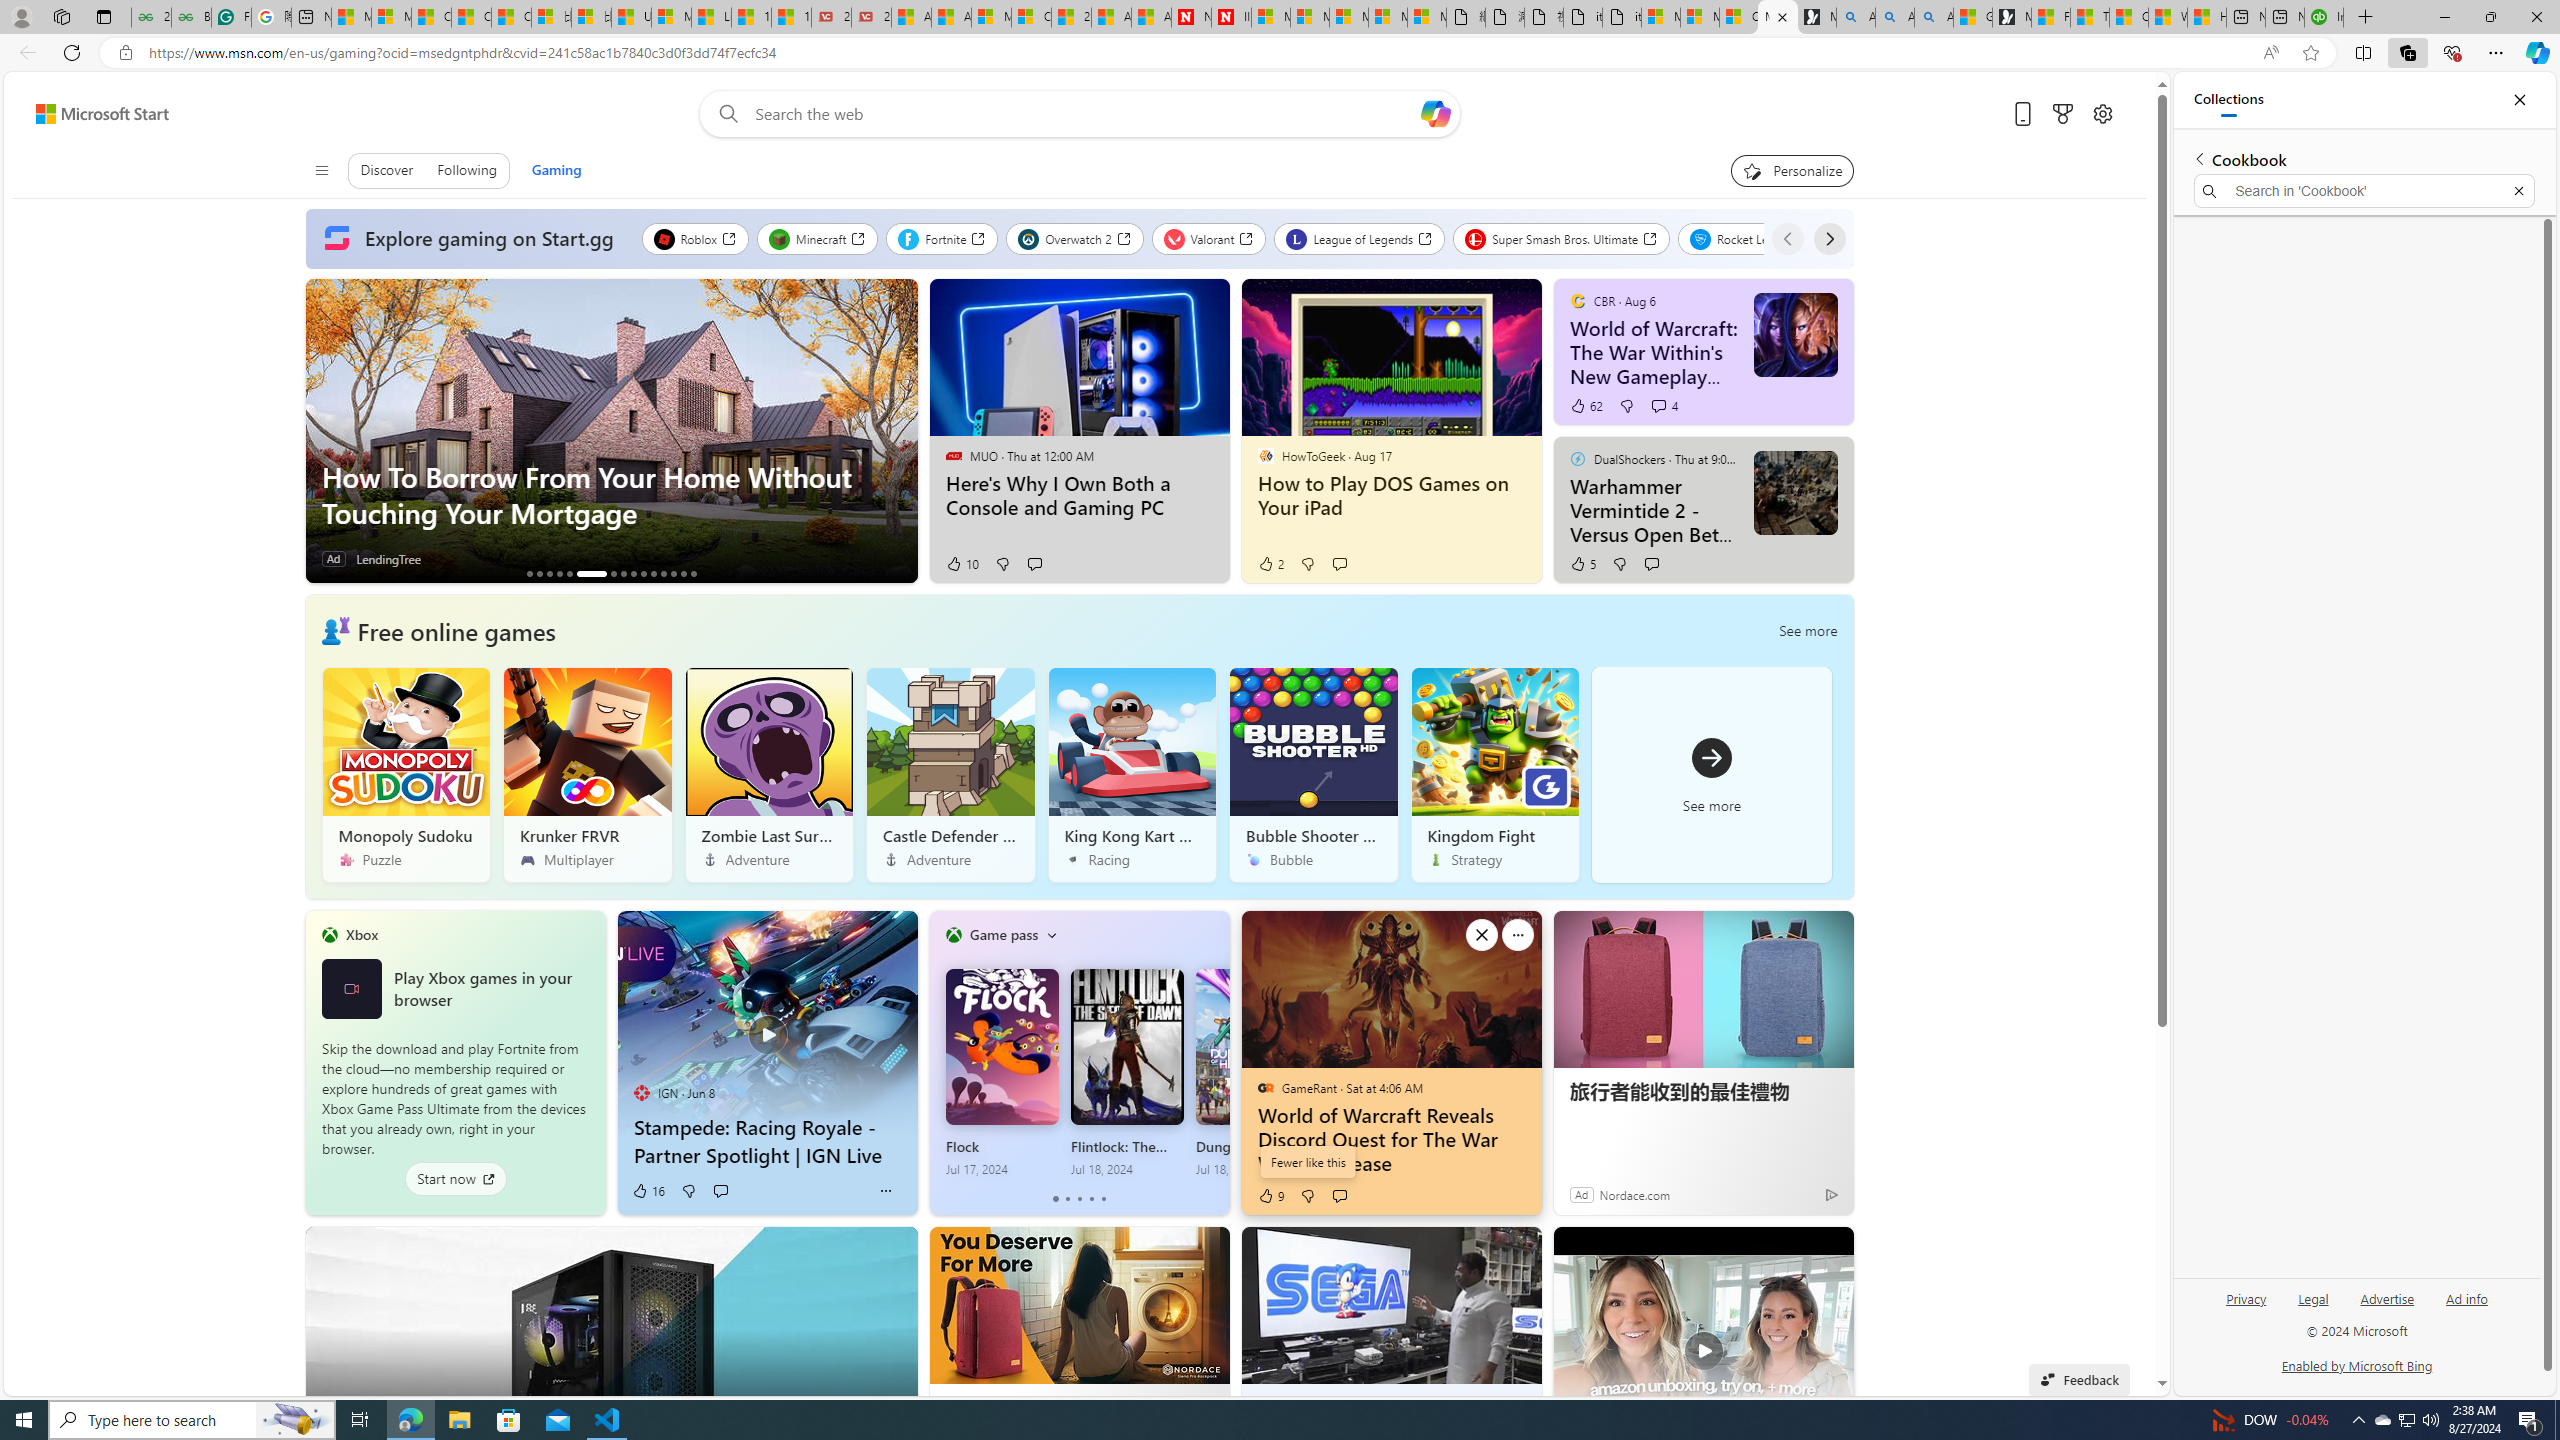  What do you see at coordinates (1752, 238) in the screenshot?
I see `Rocket League` at bounding box center [1752, 238].